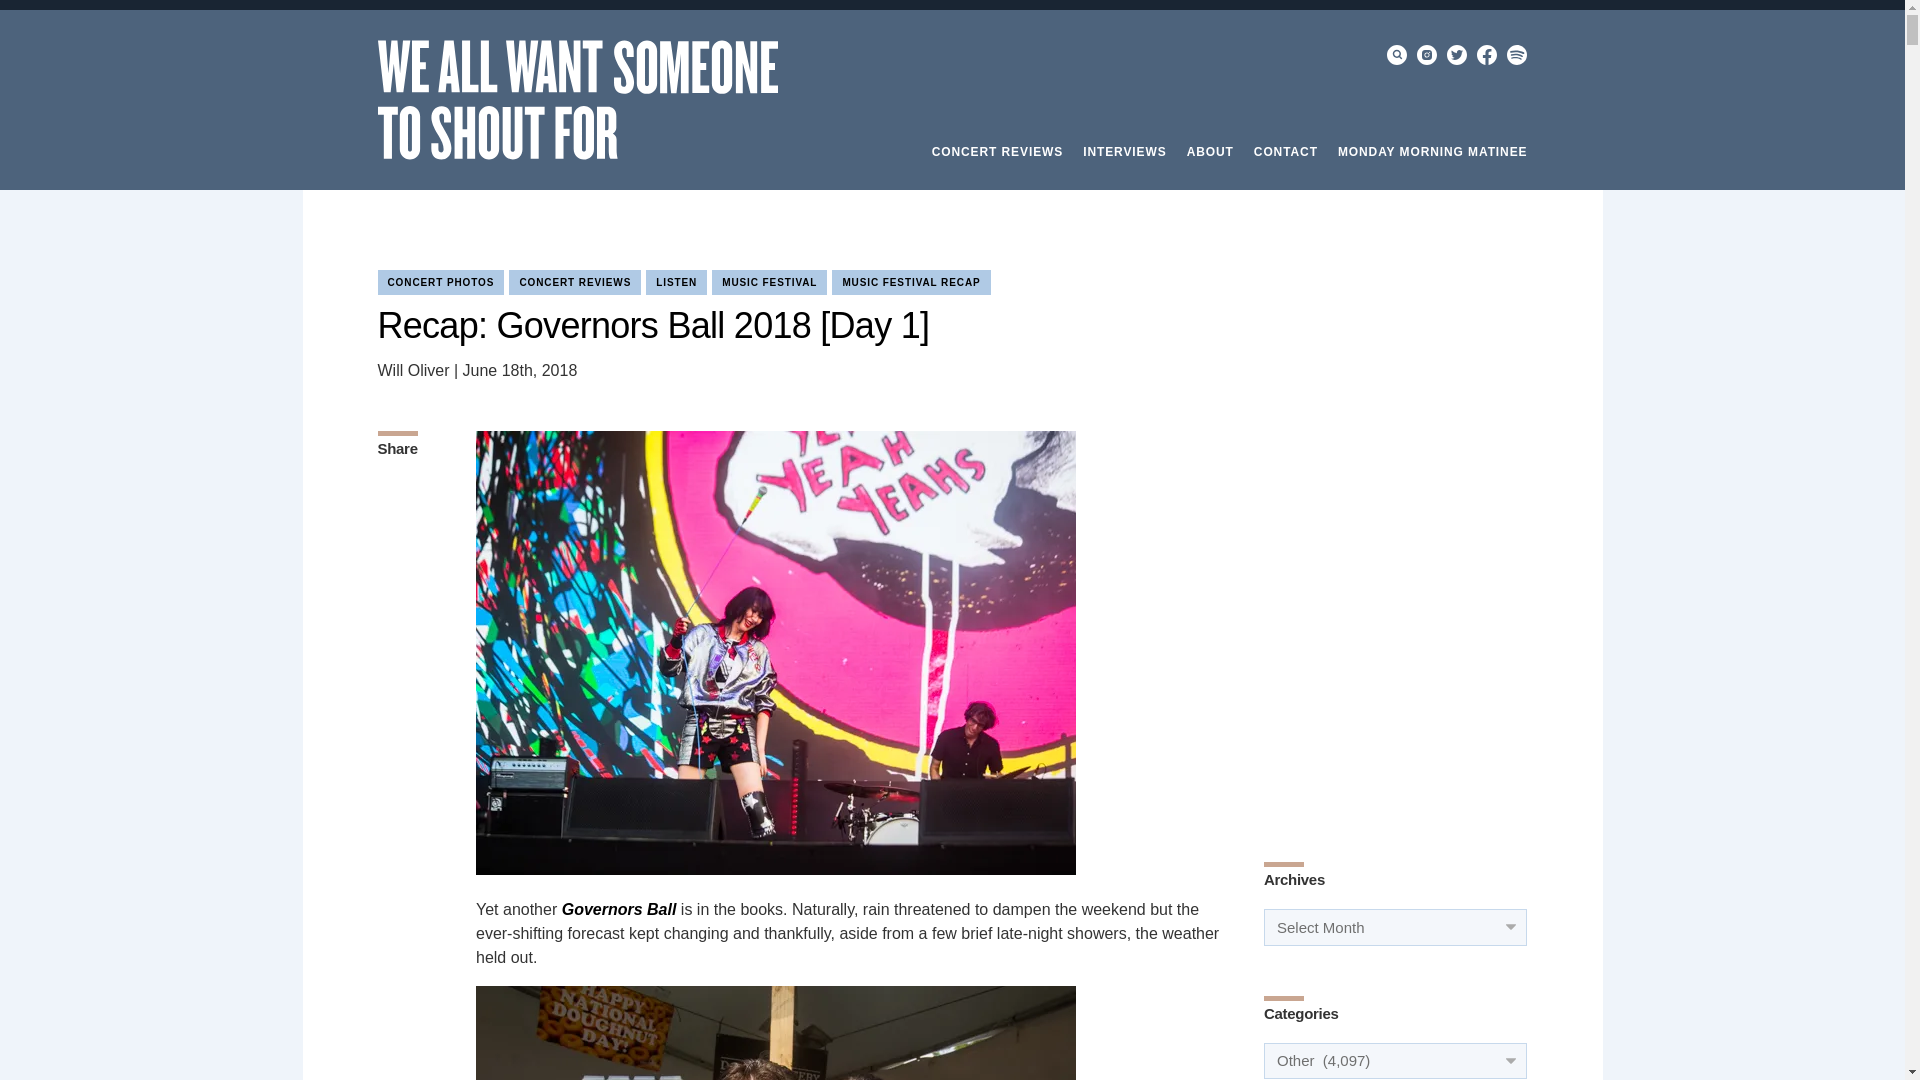  What do you see at coordinates (1433, 152) in the screenshot?
I see `MONDAY MORNING MATINEE` at bounding box center [1433, 152].